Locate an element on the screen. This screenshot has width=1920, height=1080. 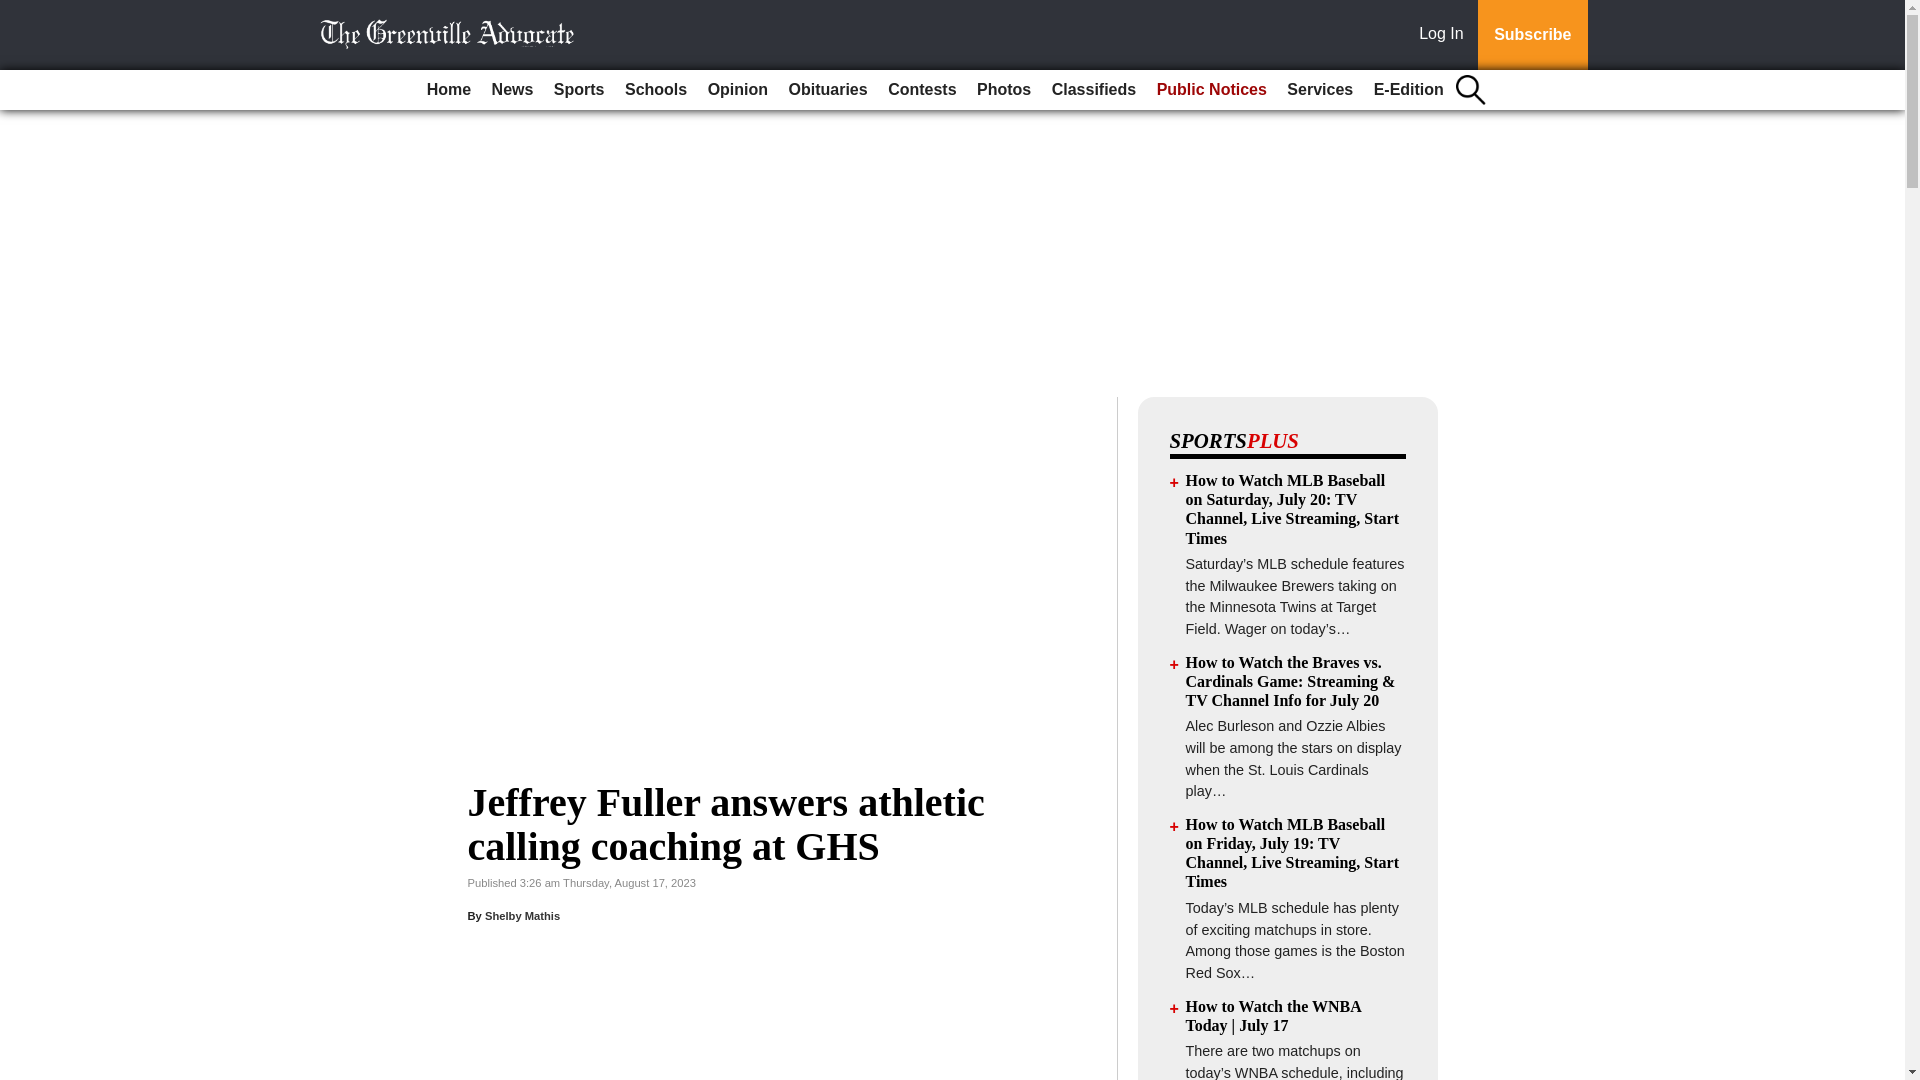
Shelby Mathis is located at coordinates (522, 916).